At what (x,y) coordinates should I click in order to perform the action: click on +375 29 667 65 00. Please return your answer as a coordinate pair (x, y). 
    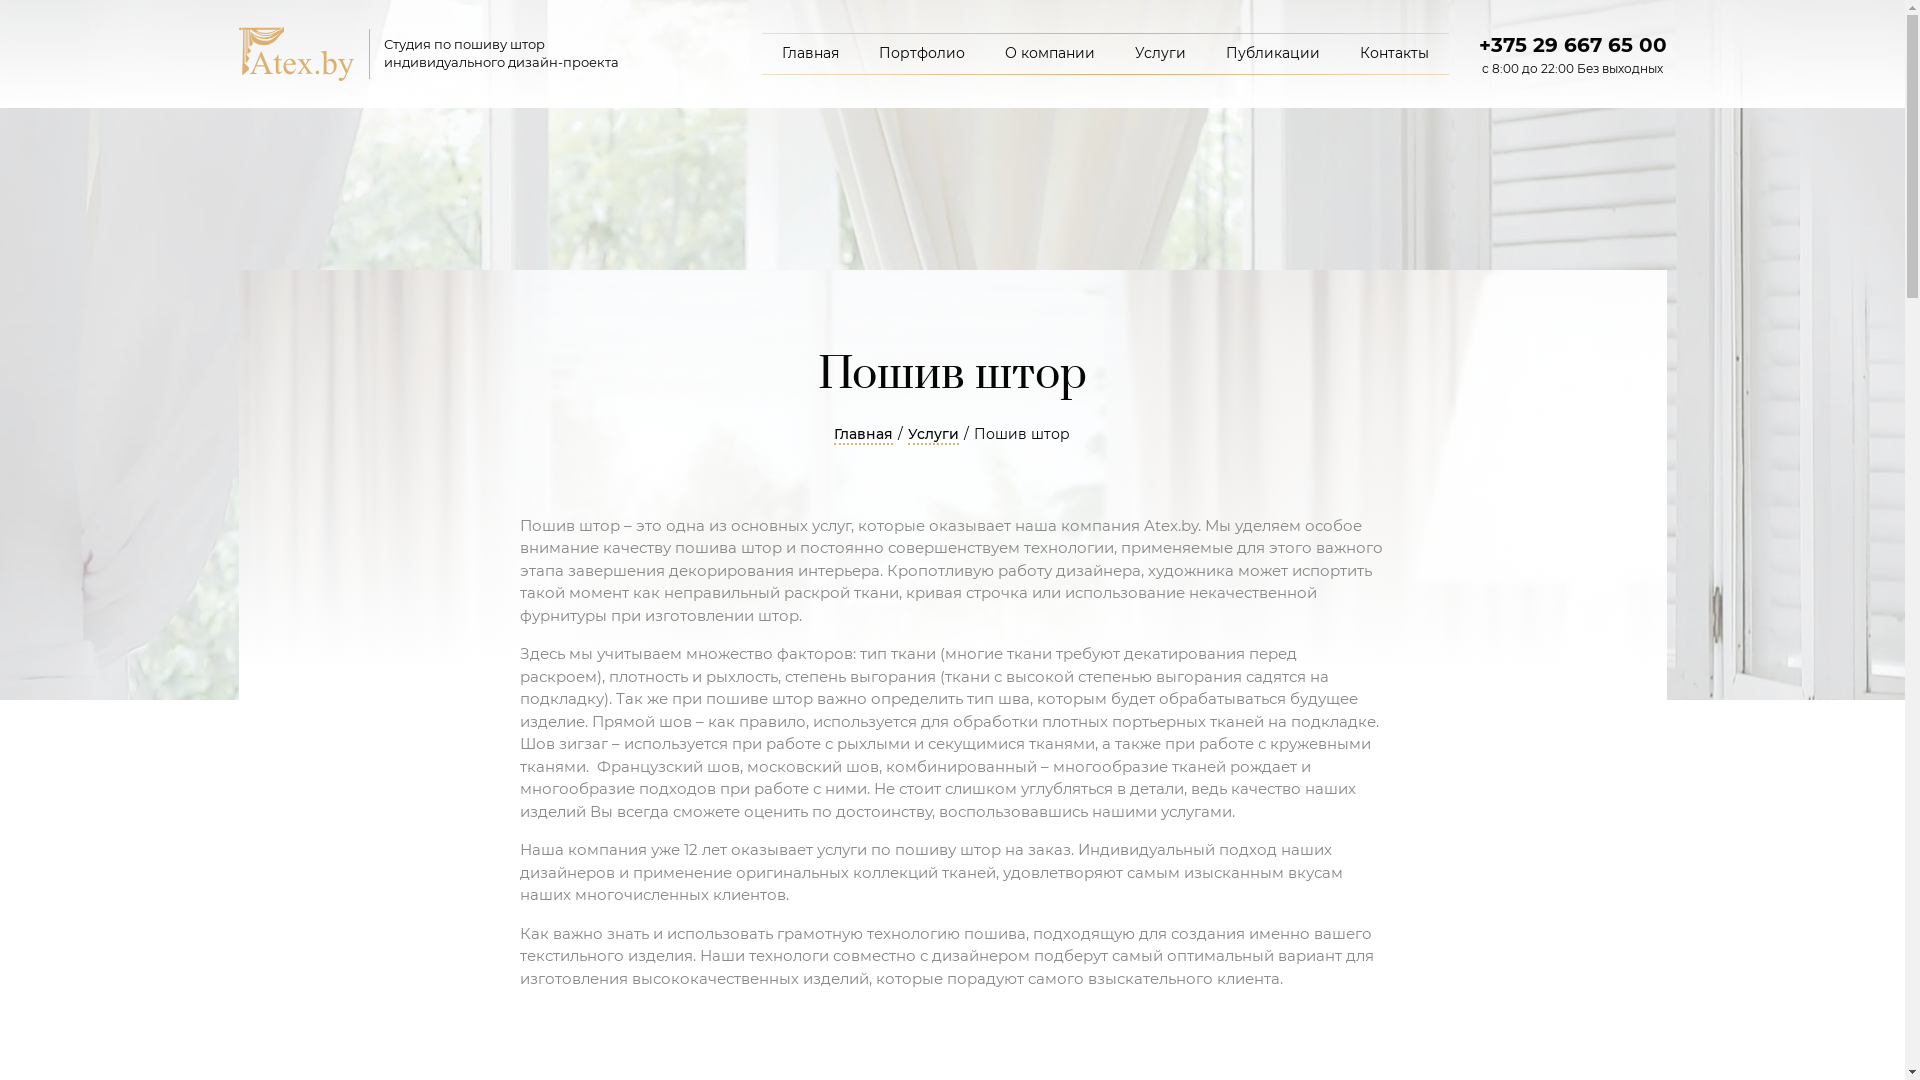
    Looking at the image, I should click on (1572, 45).